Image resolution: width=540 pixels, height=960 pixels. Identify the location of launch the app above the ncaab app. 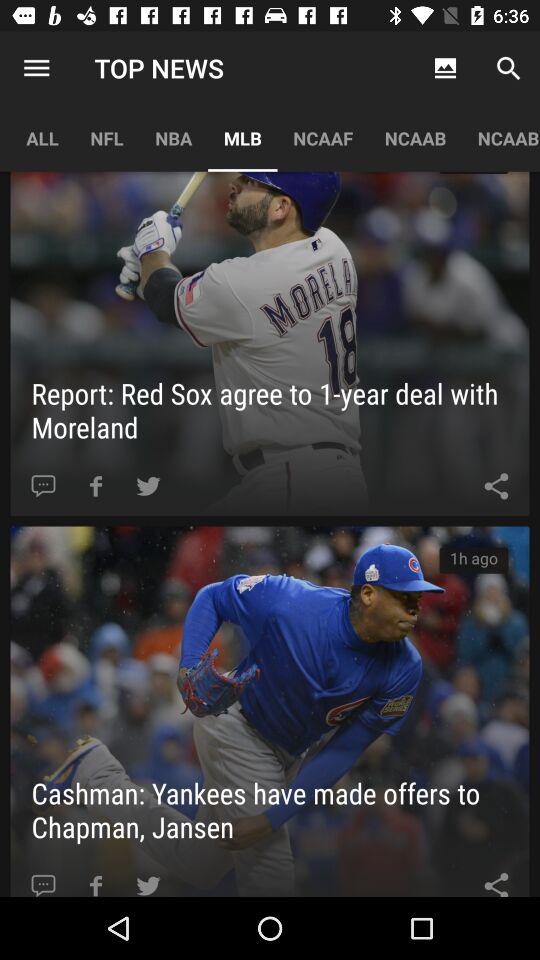
(444, 68).